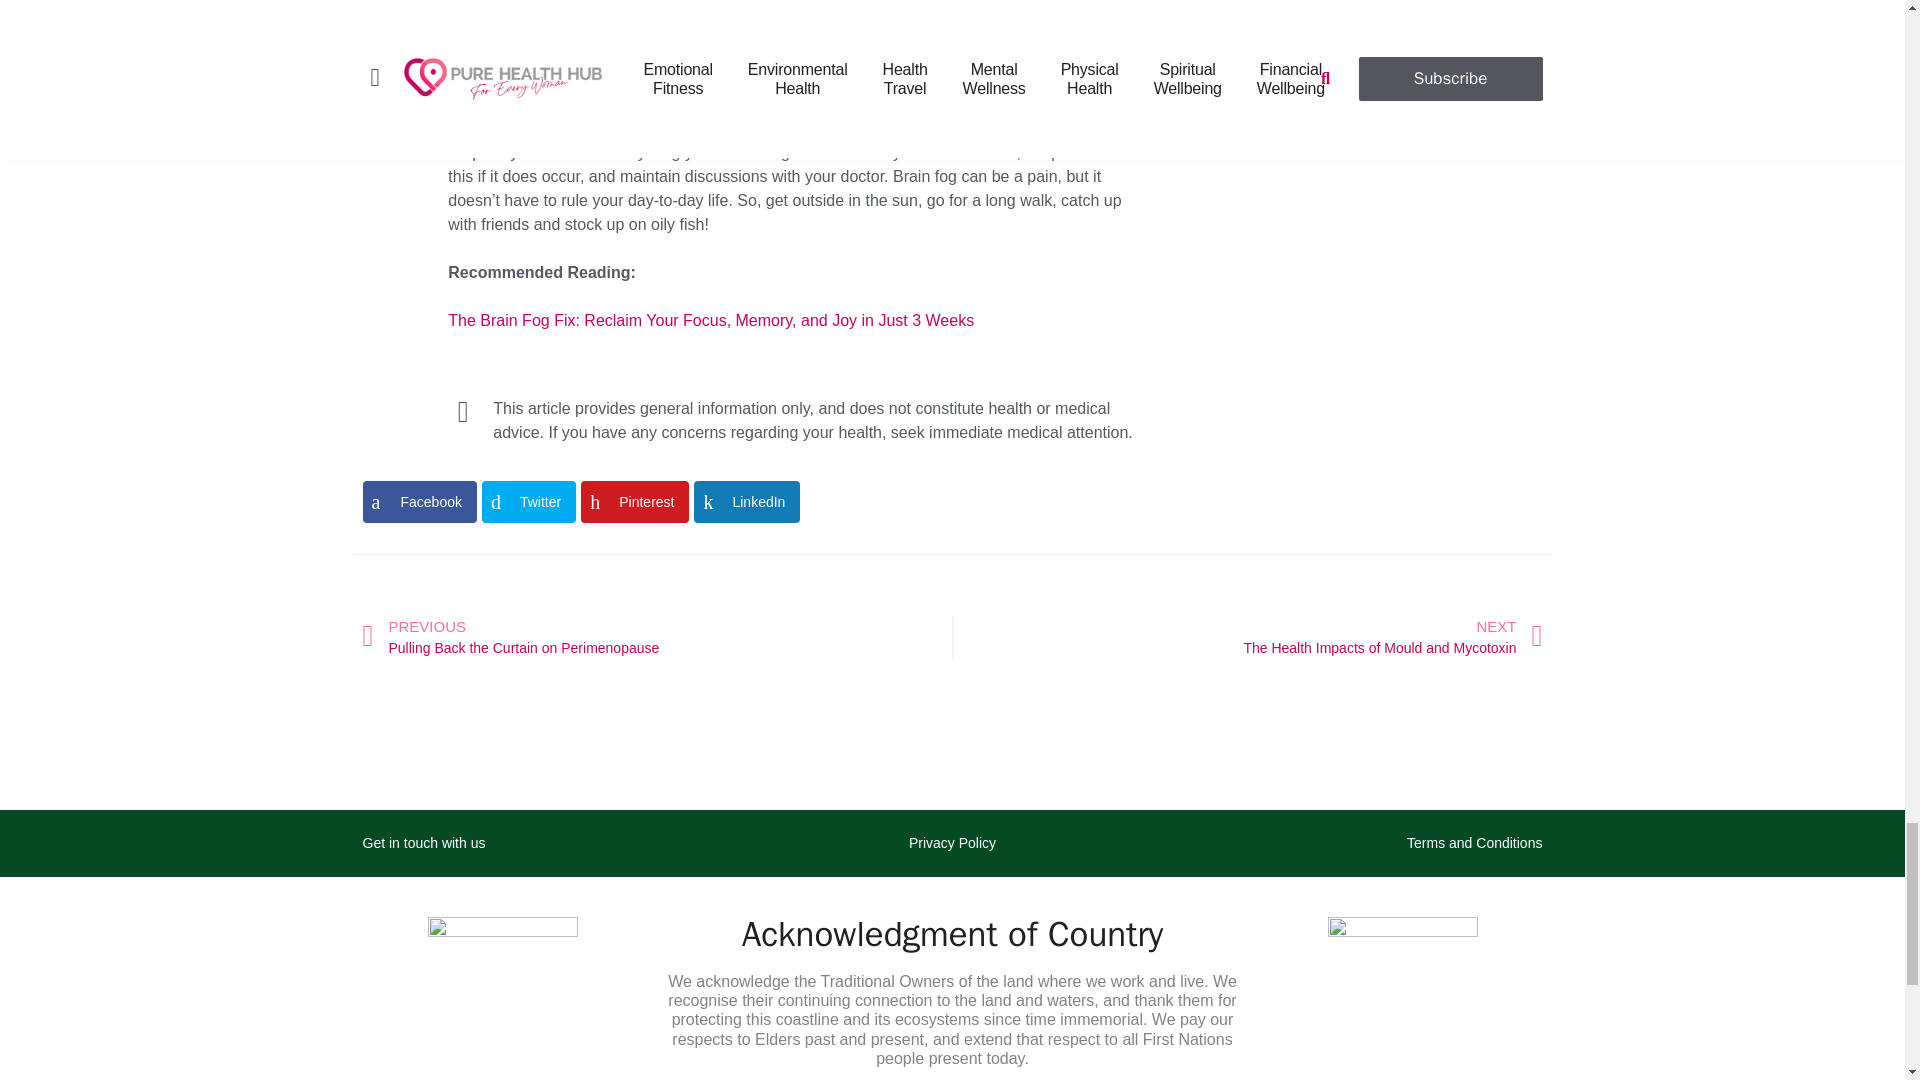  Describe the element at coordinates (419, 501) in the screenshot. I see `Share on Facebook` at that location.